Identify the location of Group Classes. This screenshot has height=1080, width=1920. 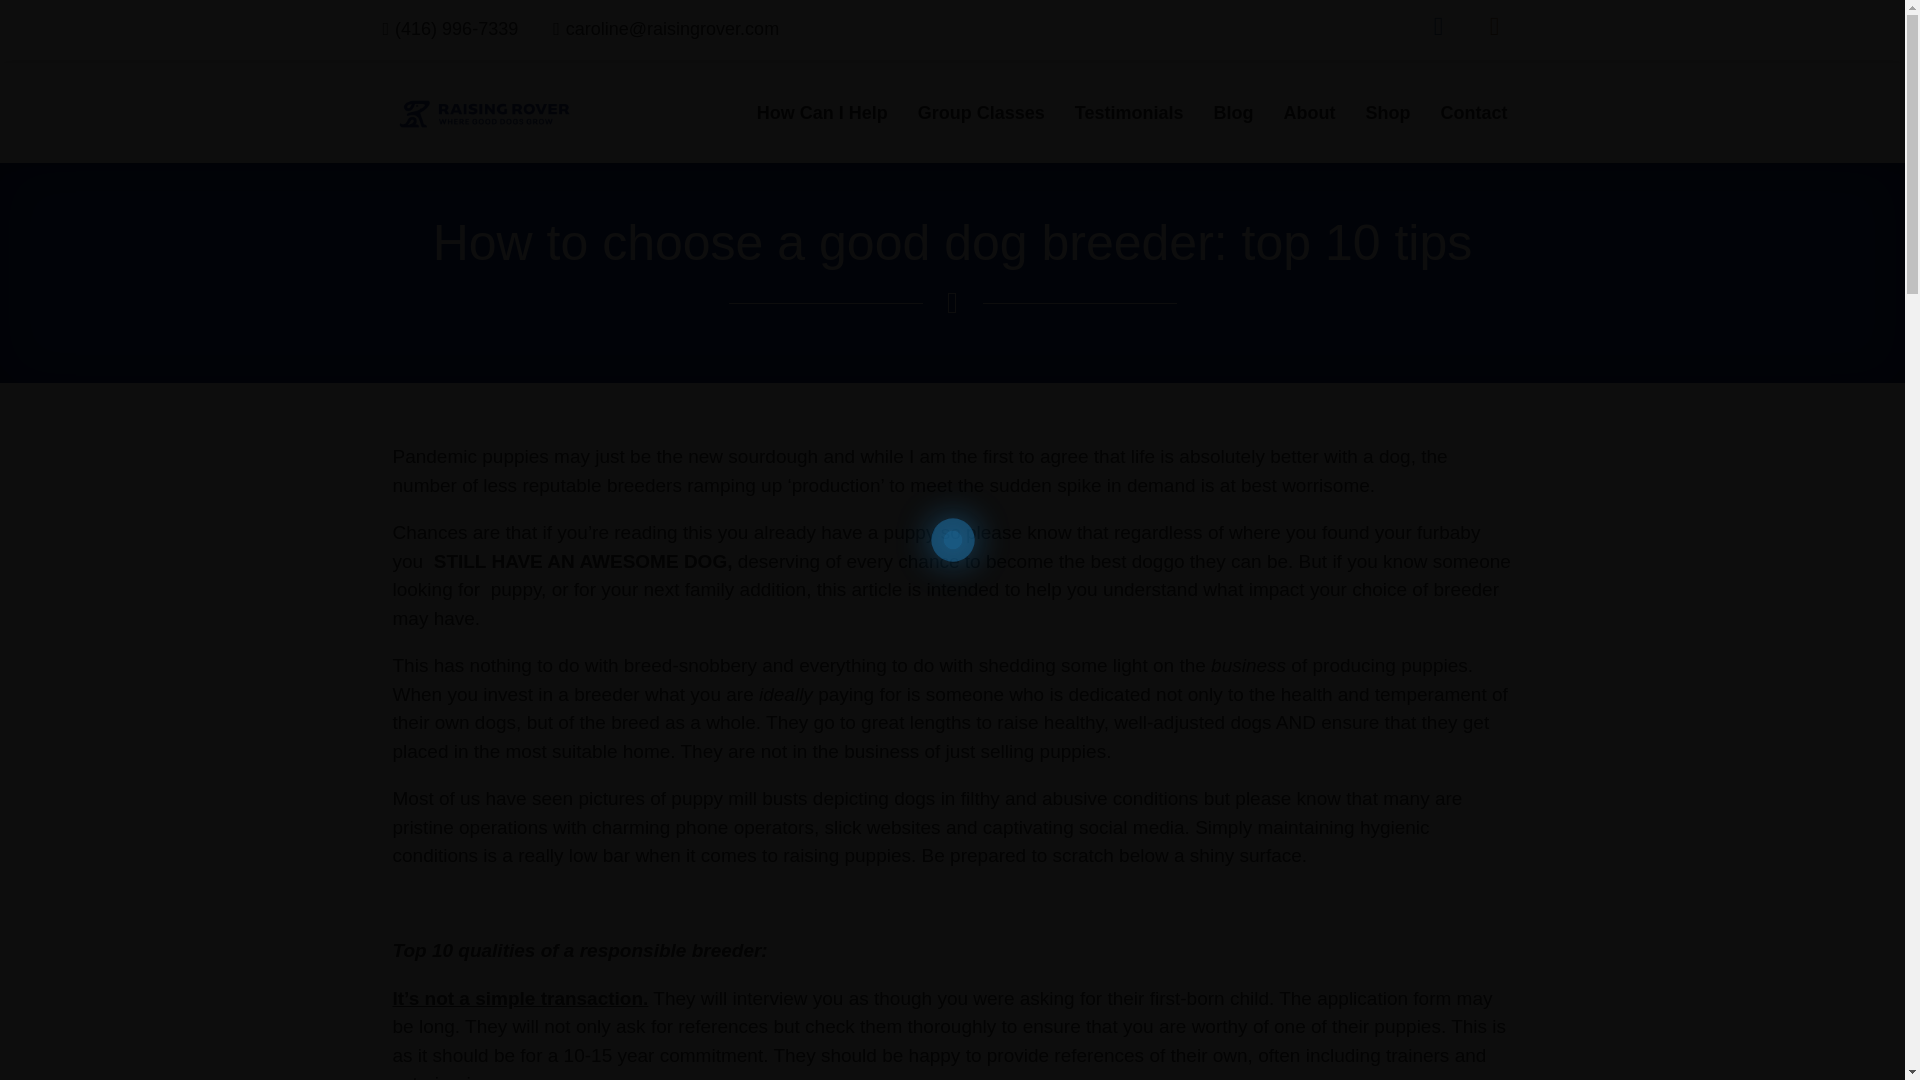
(980, 112).